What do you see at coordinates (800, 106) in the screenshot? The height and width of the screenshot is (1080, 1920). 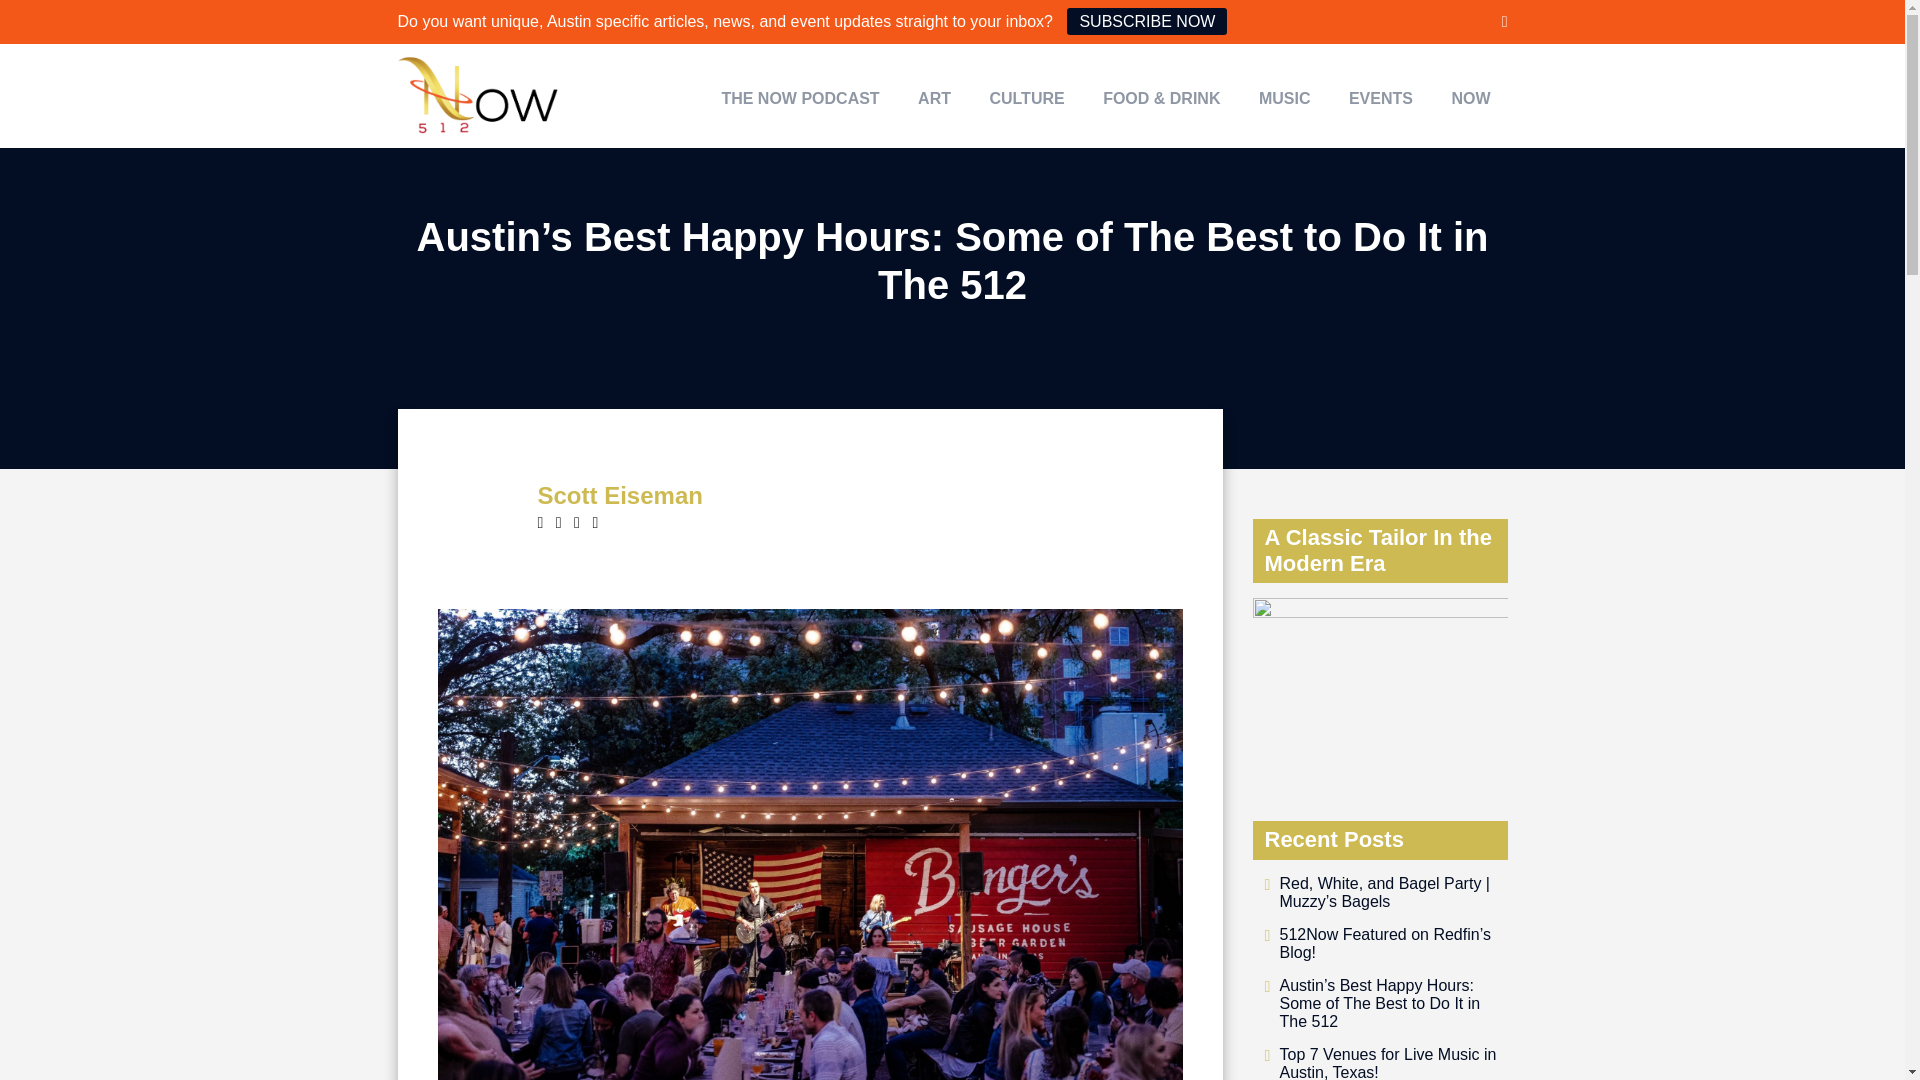 I see `THE NOW PODCAST` at bounding box center [800, 106].